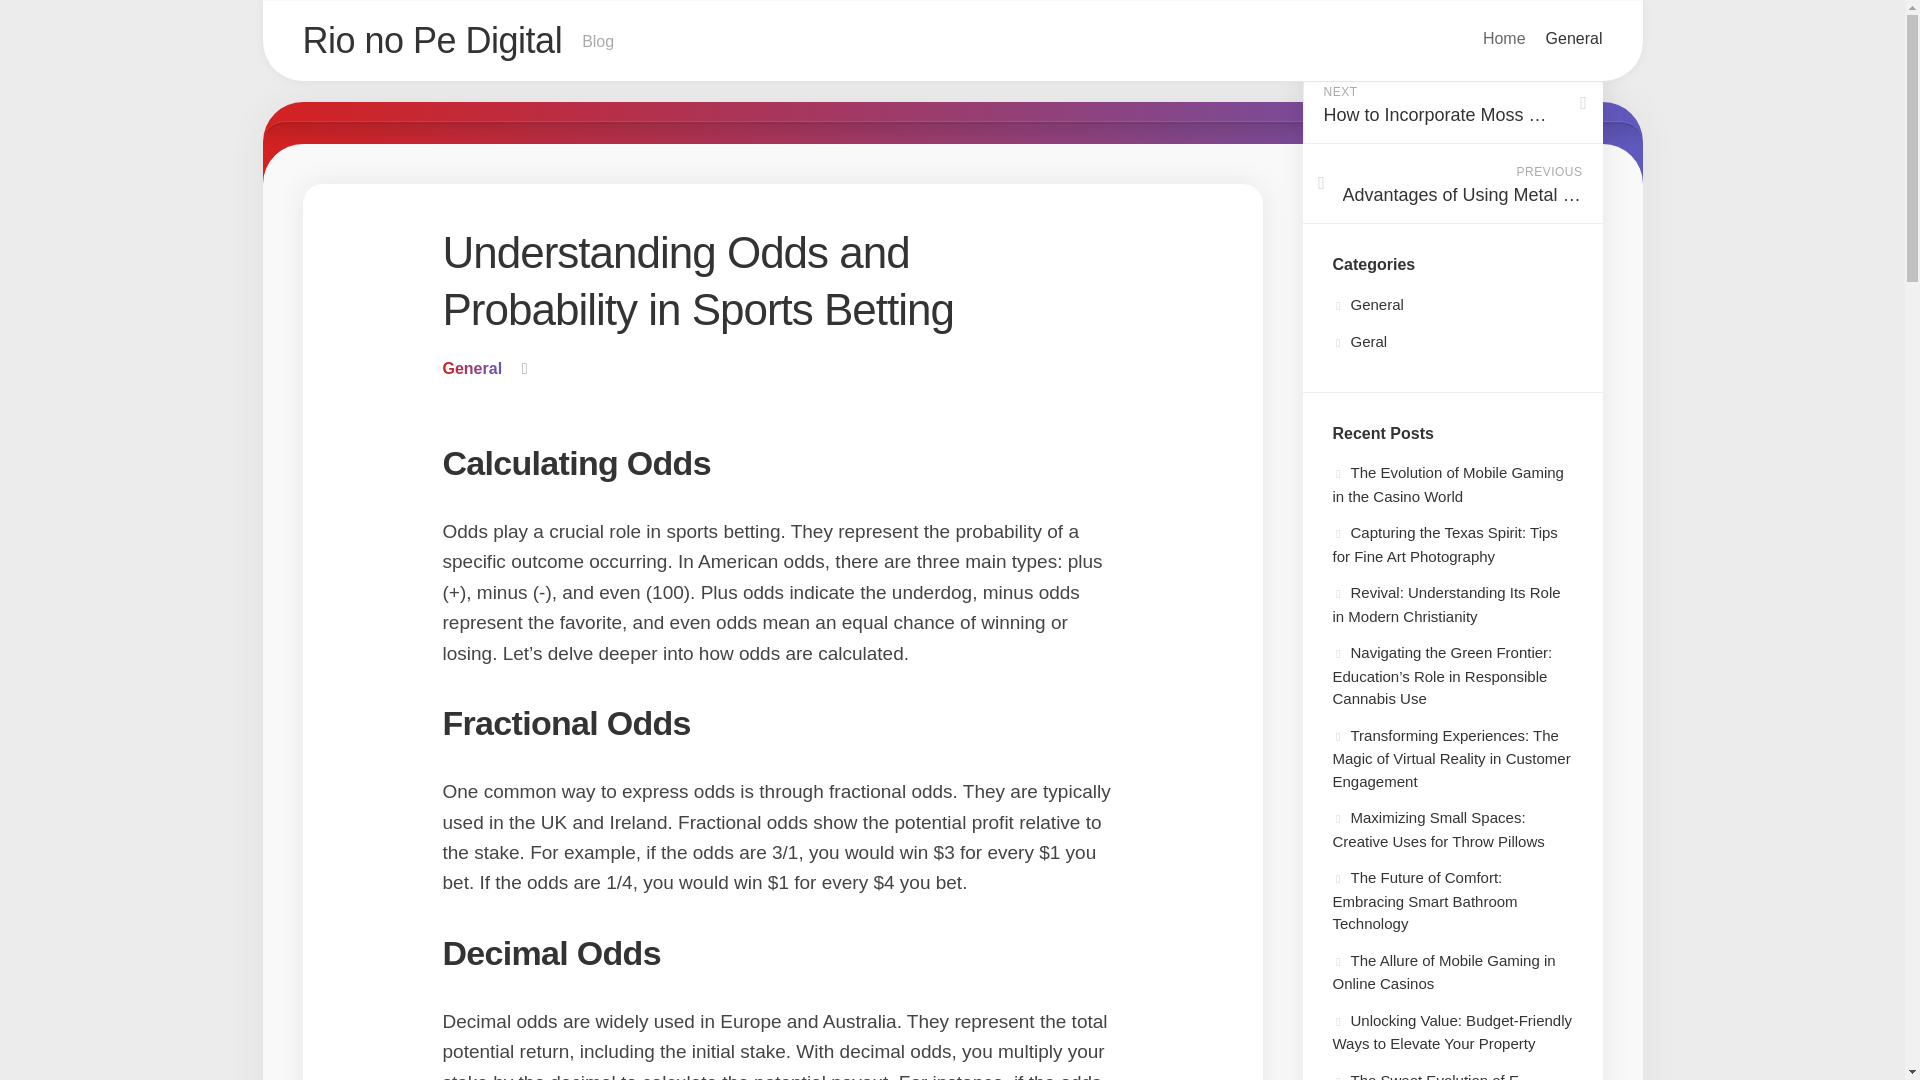  I want to click on The Allure of Mobile Gaming in Online Casinos, so click(1444, 972).